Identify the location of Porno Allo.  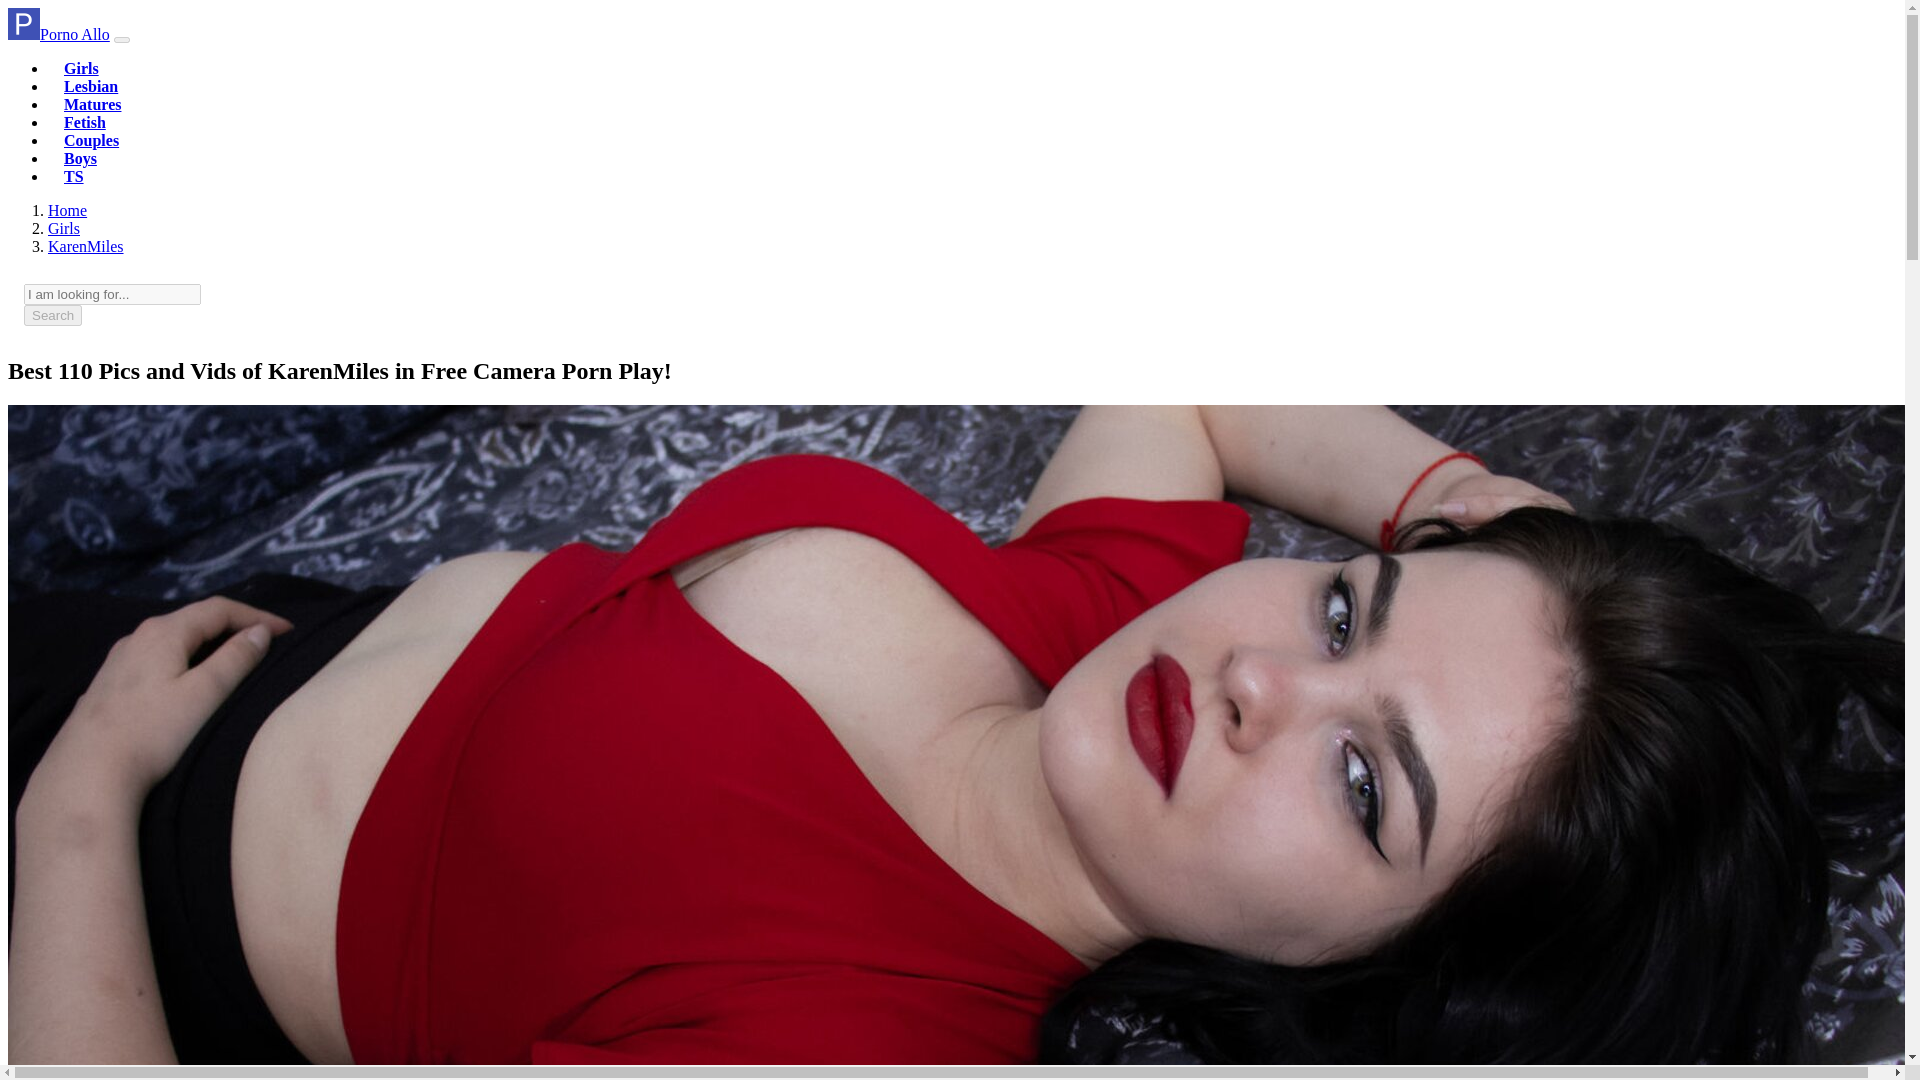
(58, 34).